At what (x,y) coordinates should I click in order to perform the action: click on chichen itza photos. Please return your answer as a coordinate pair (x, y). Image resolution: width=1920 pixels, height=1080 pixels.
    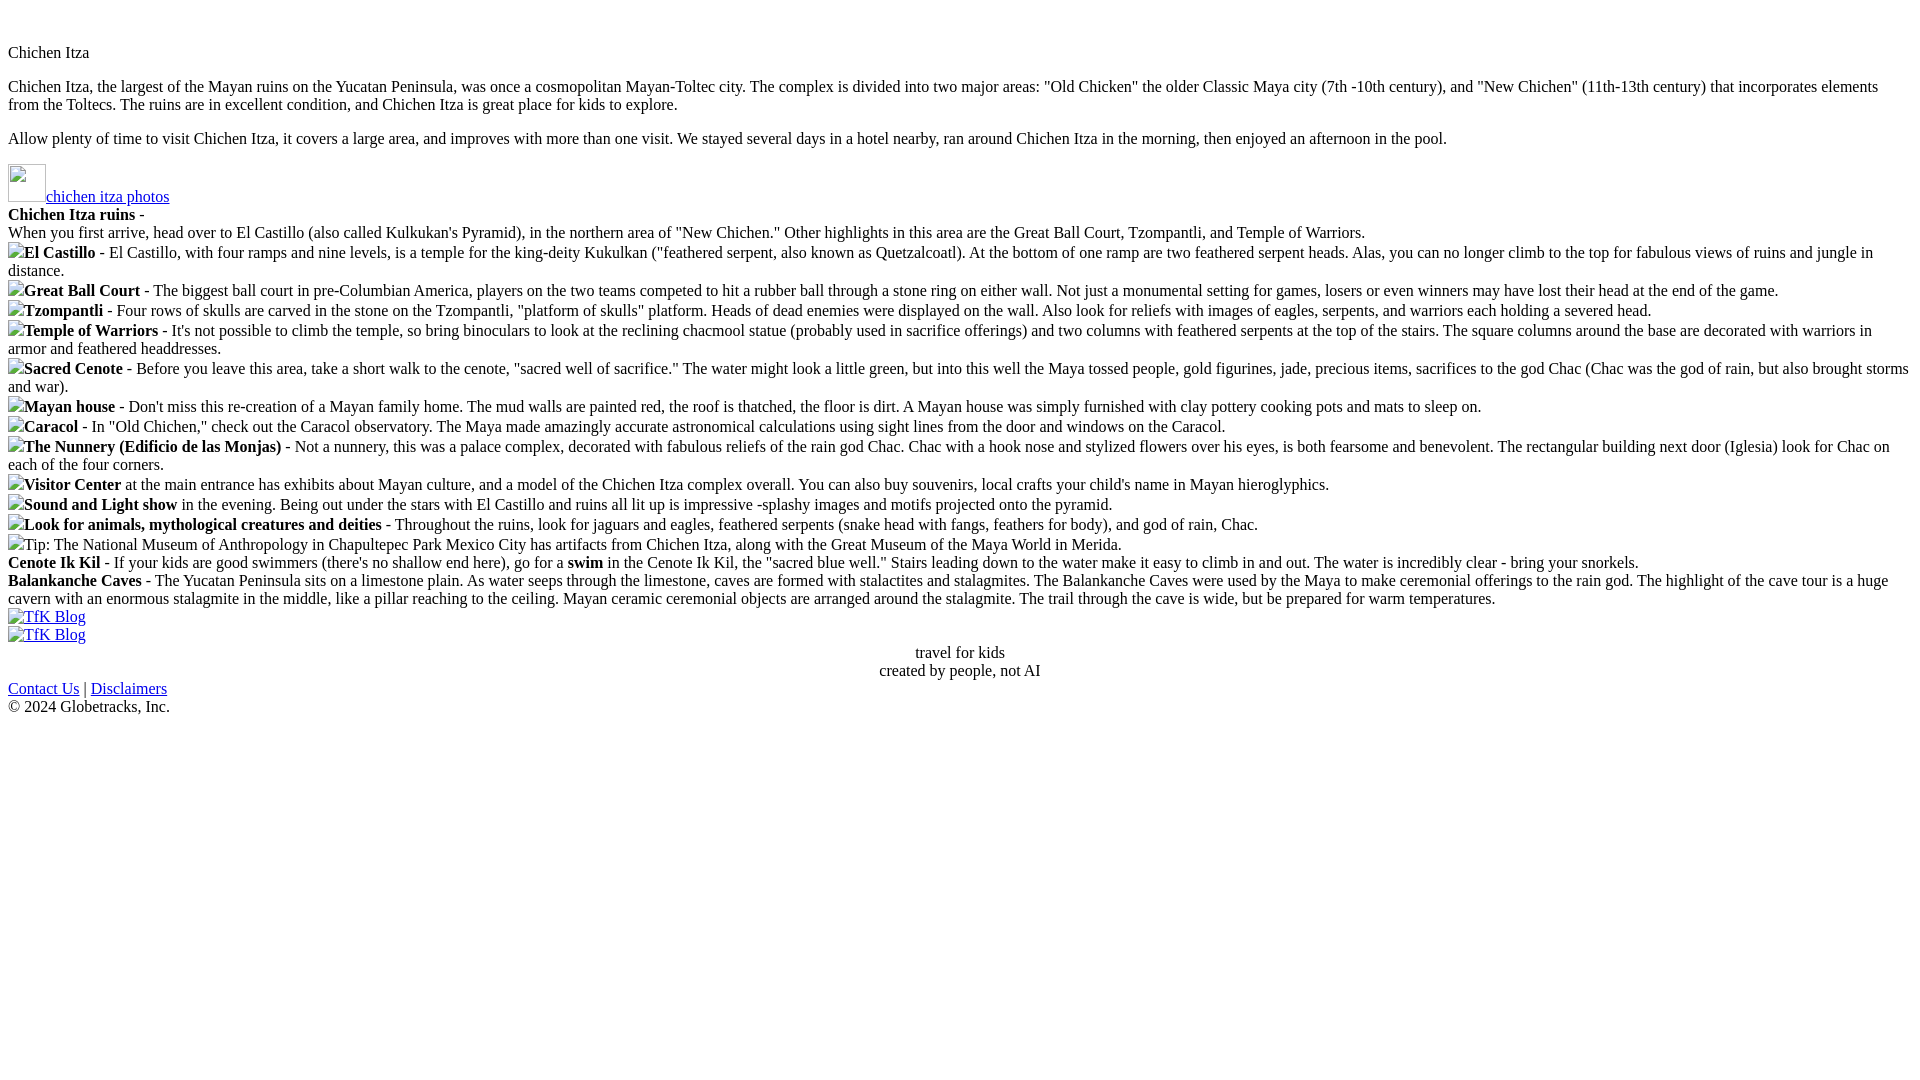
    Looking at the image, I should click on (108, 196).